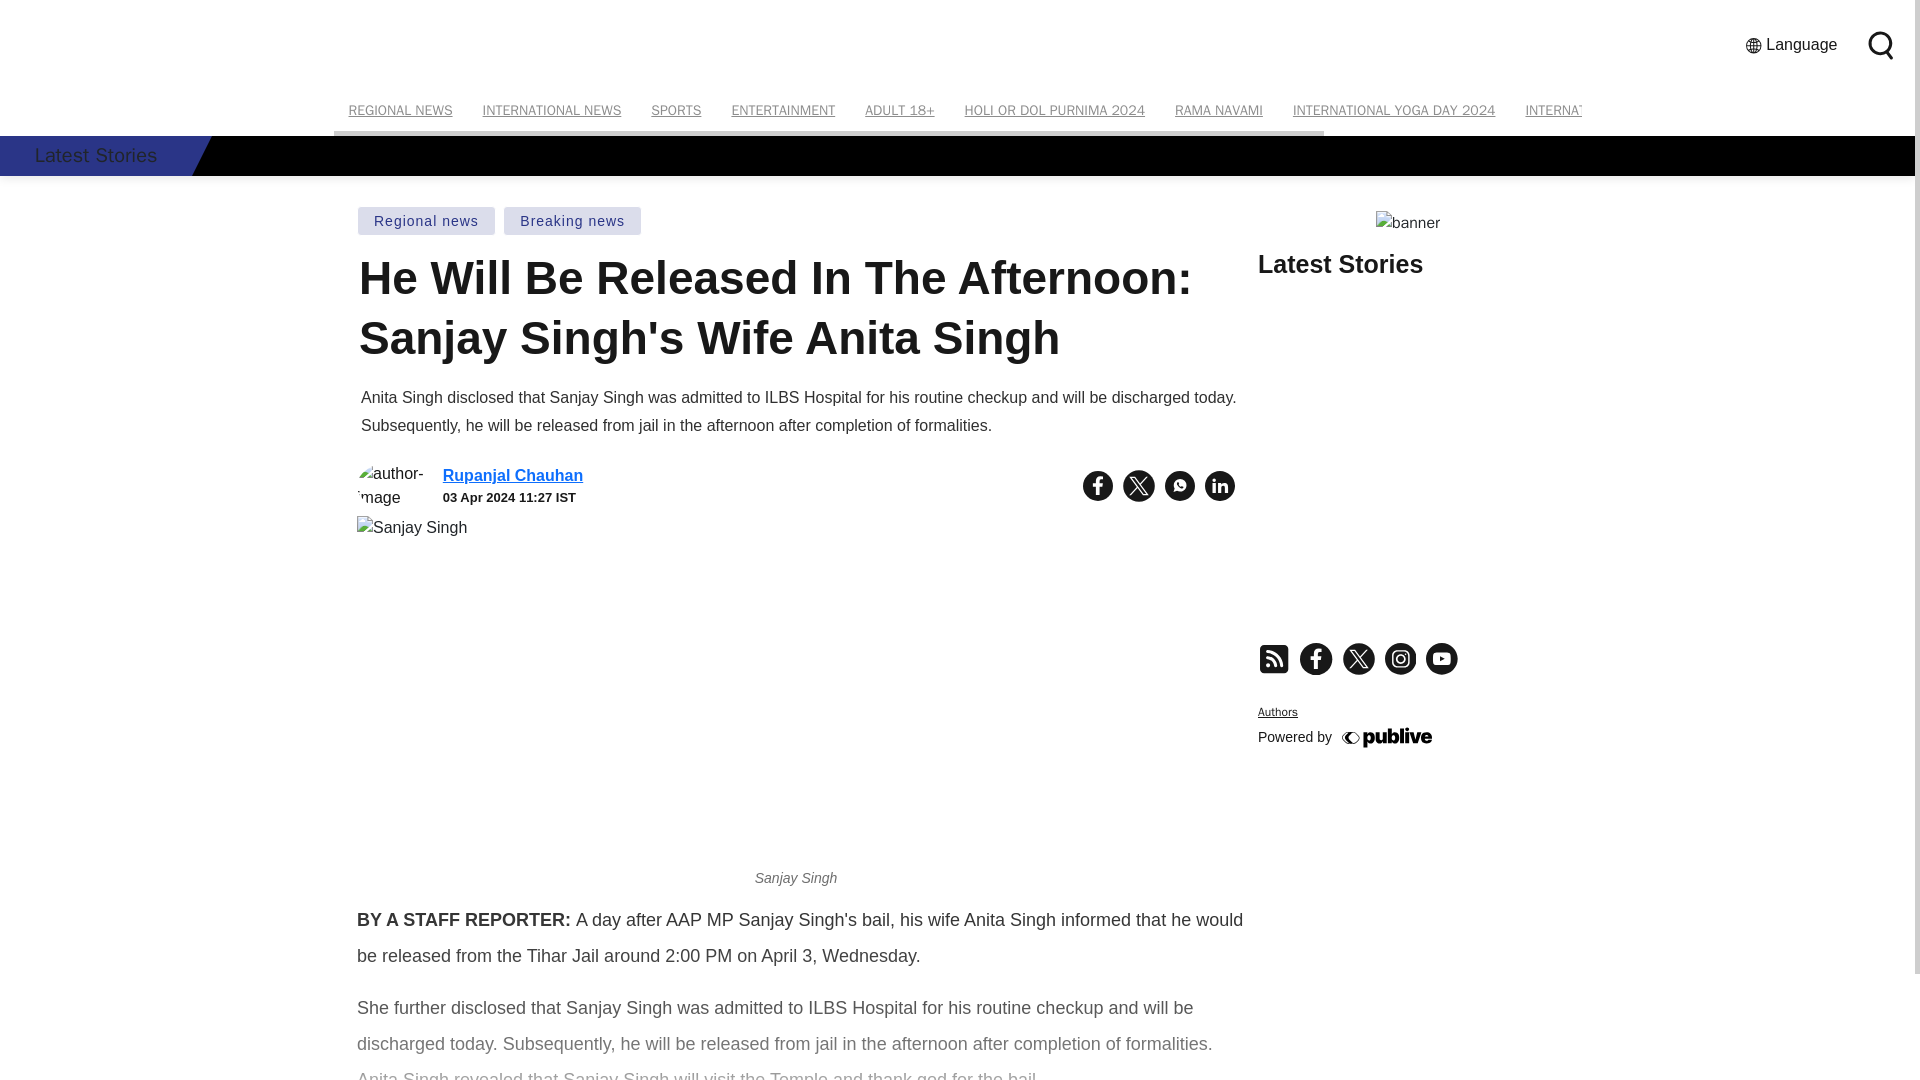 Image resolution: width=1920 pixels, height=1080 pixels. I want to click on RAMA NAVAMI, so click(1218, 110).